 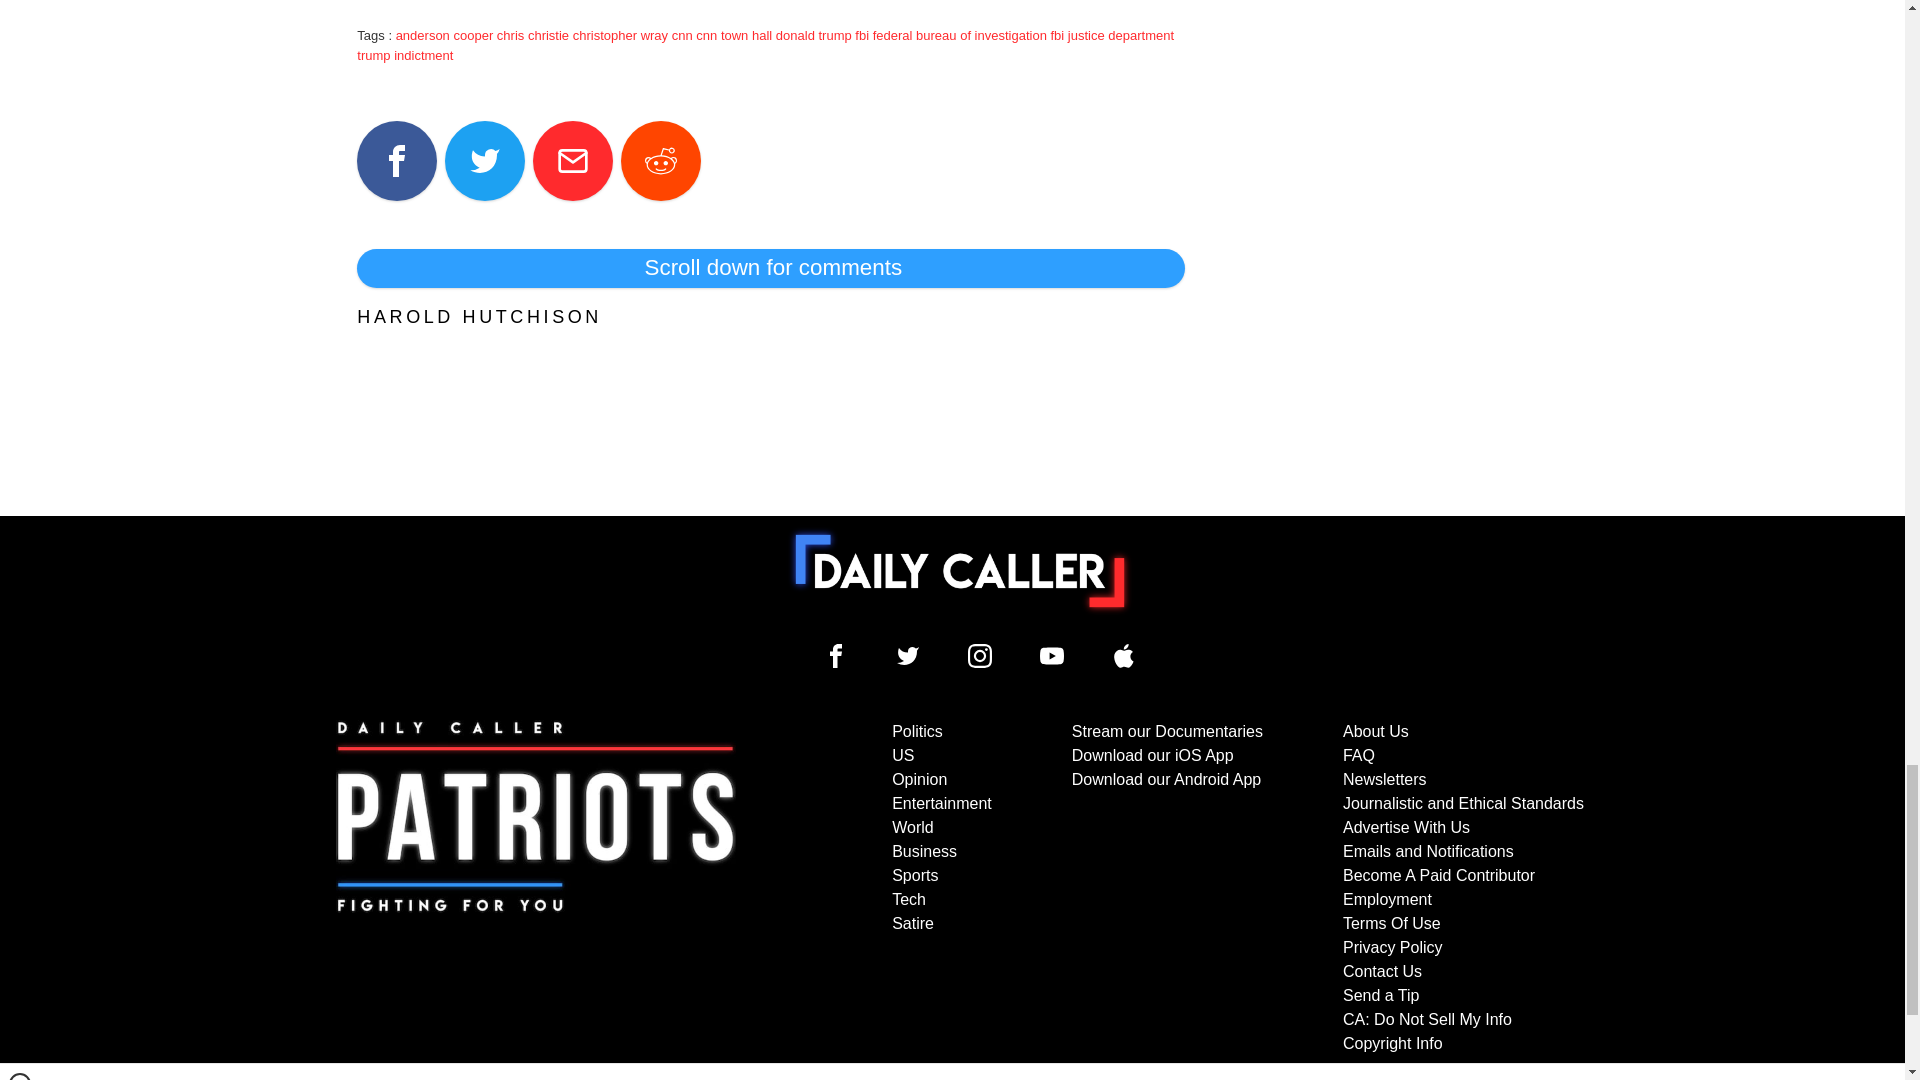 What do you see at coordinates (980, 656) in the screenshot?
I see `Daily Caller Instagram` at bounding box center [980, 656].